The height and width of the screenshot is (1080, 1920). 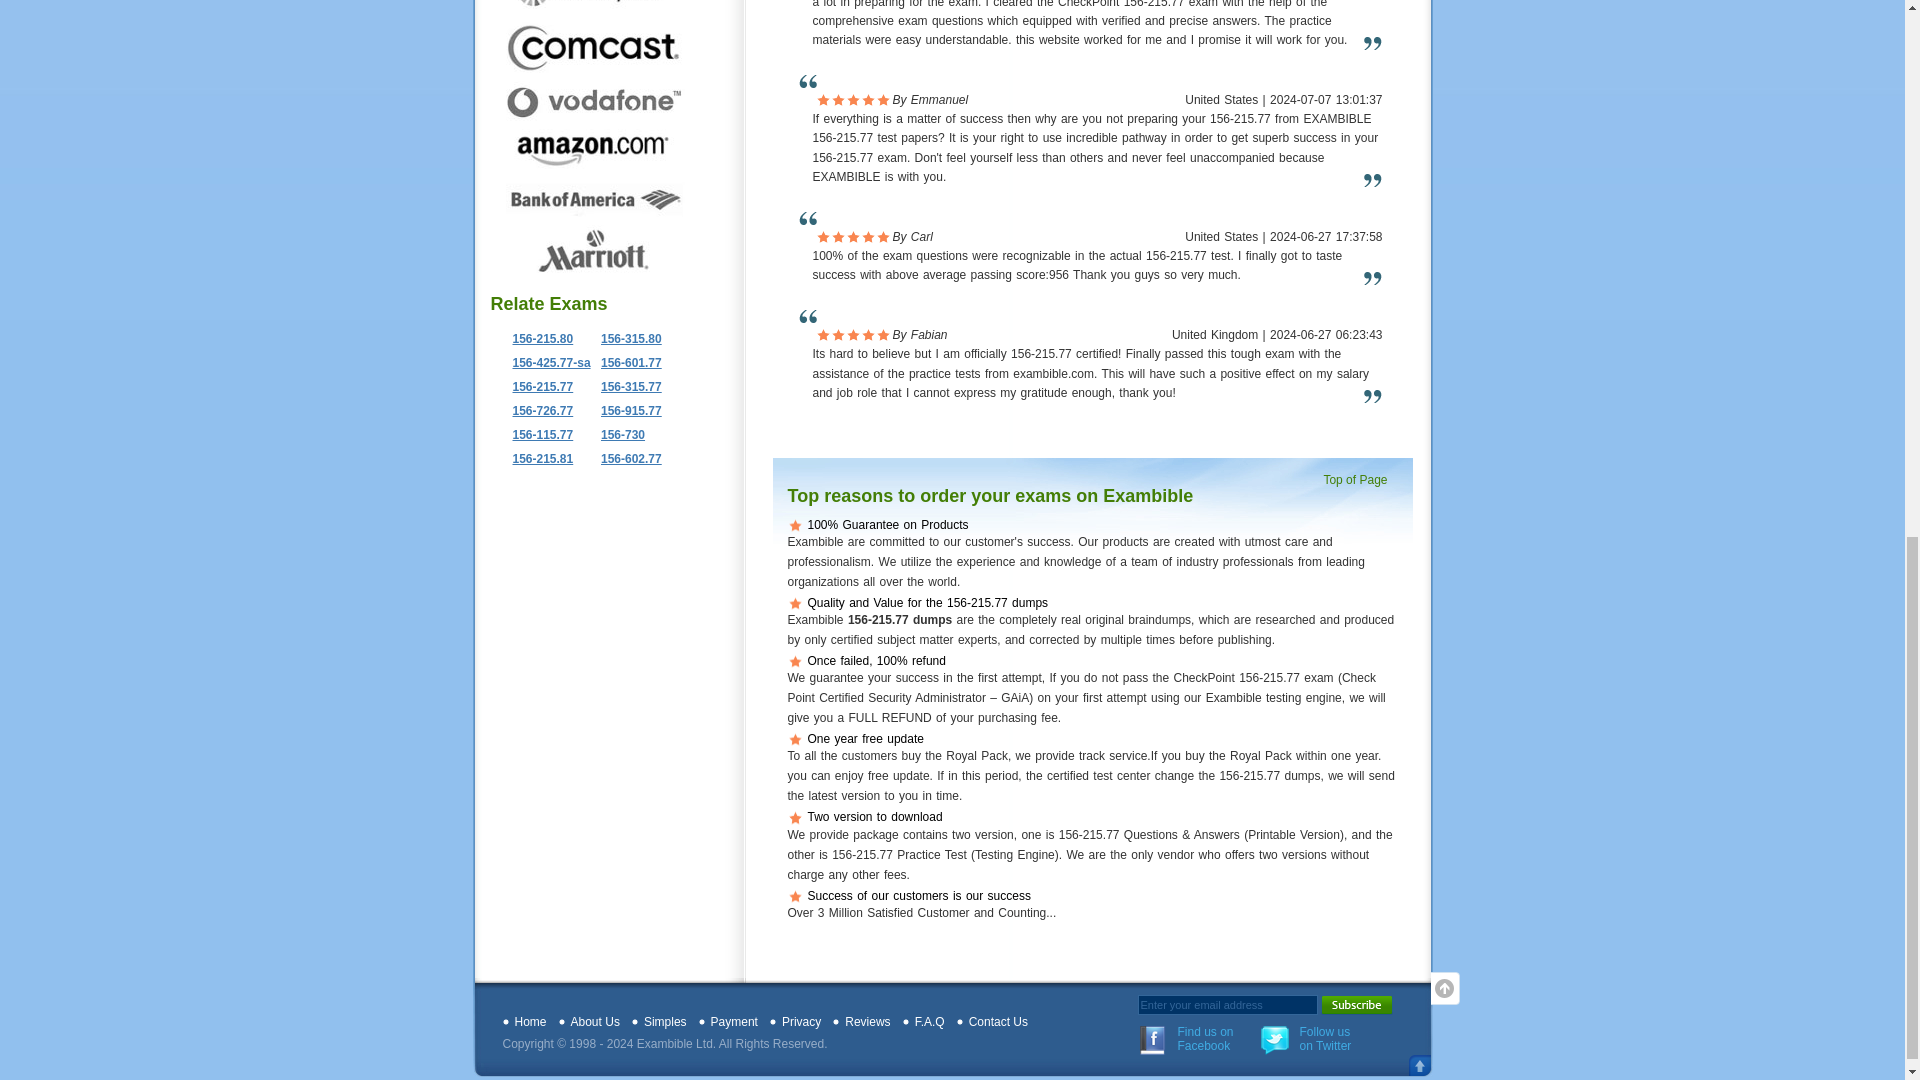 What do you see at coordinates (626, 410) in the screenshot?
I see `156-915.77` at bounding box center [626, 410].